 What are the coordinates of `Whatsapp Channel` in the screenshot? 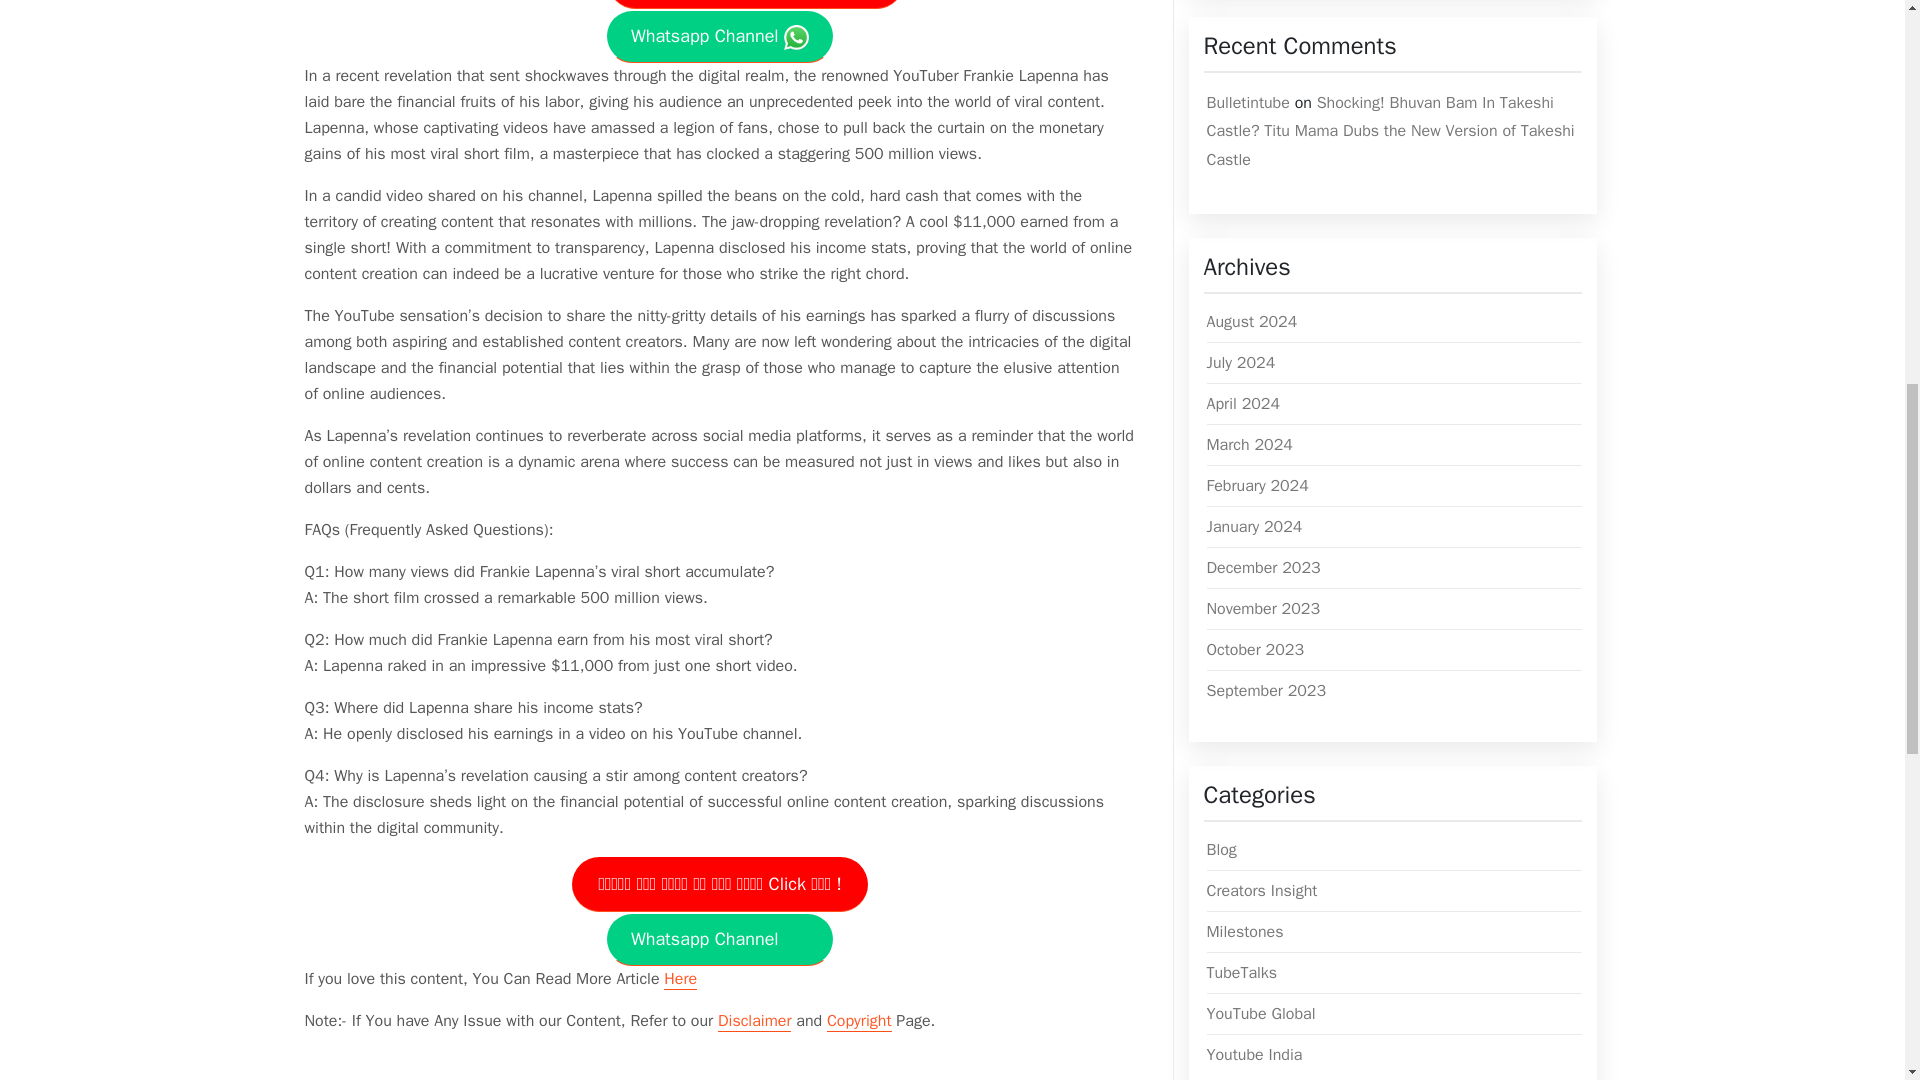 It's located at (720, 938).